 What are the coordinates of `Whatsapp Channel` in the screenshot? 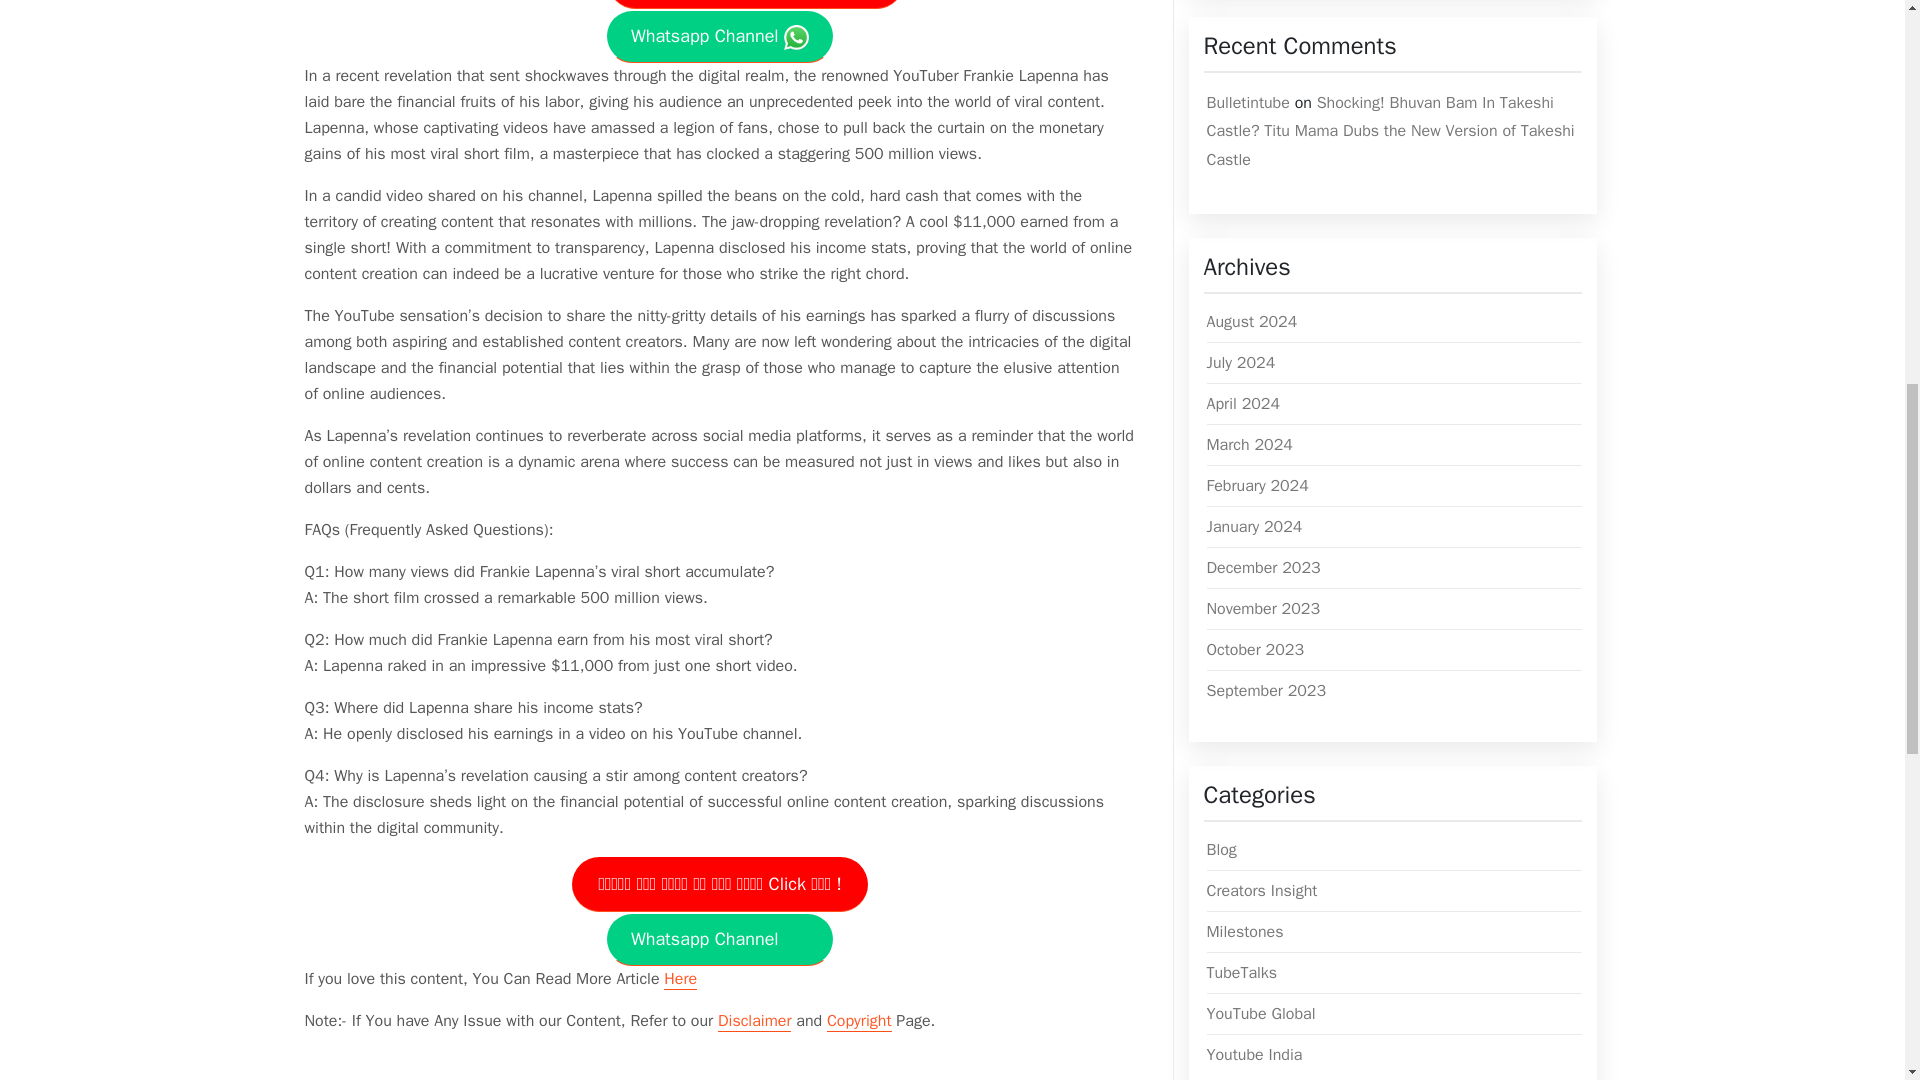 It's located at (720, 938).